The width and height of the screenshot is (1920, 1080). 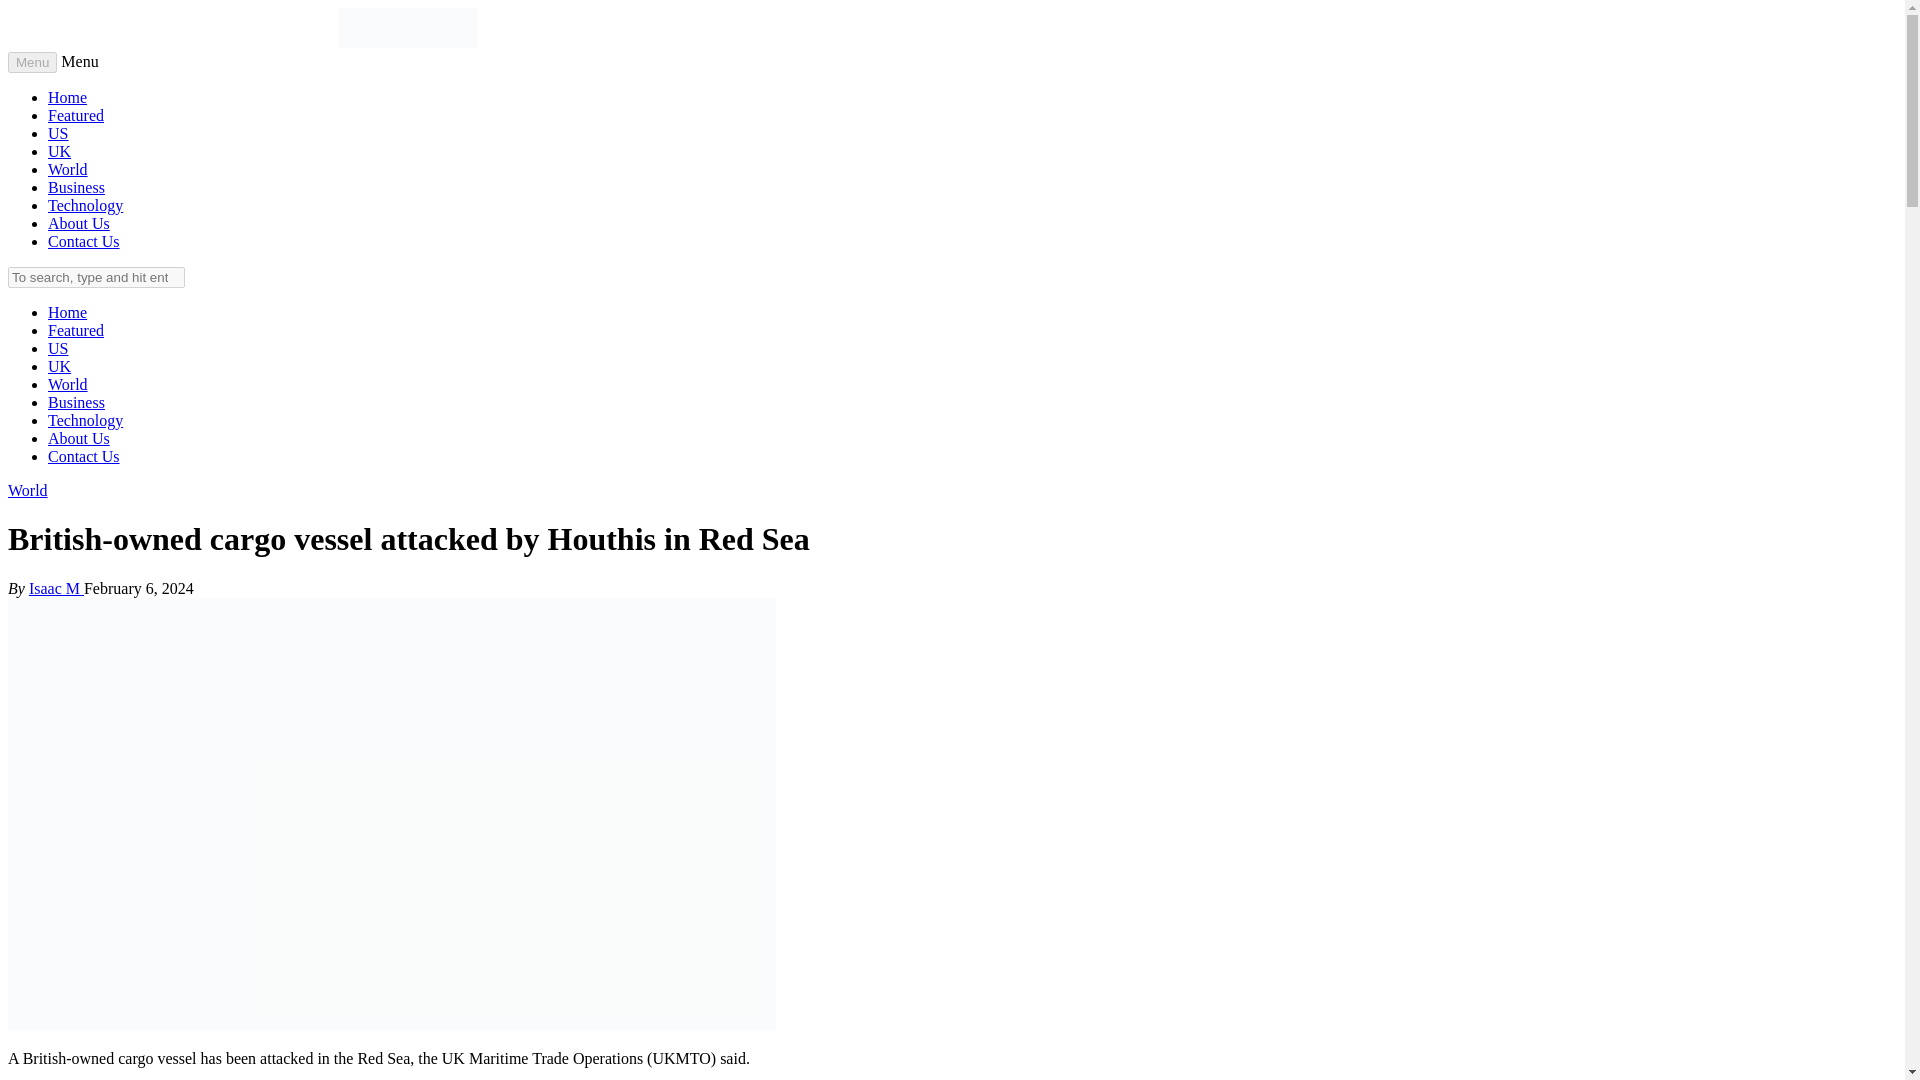 What do you see at coordinates (56, 588) in the screenshot?
I see `Isaac M` at bounding box center [56, 588].